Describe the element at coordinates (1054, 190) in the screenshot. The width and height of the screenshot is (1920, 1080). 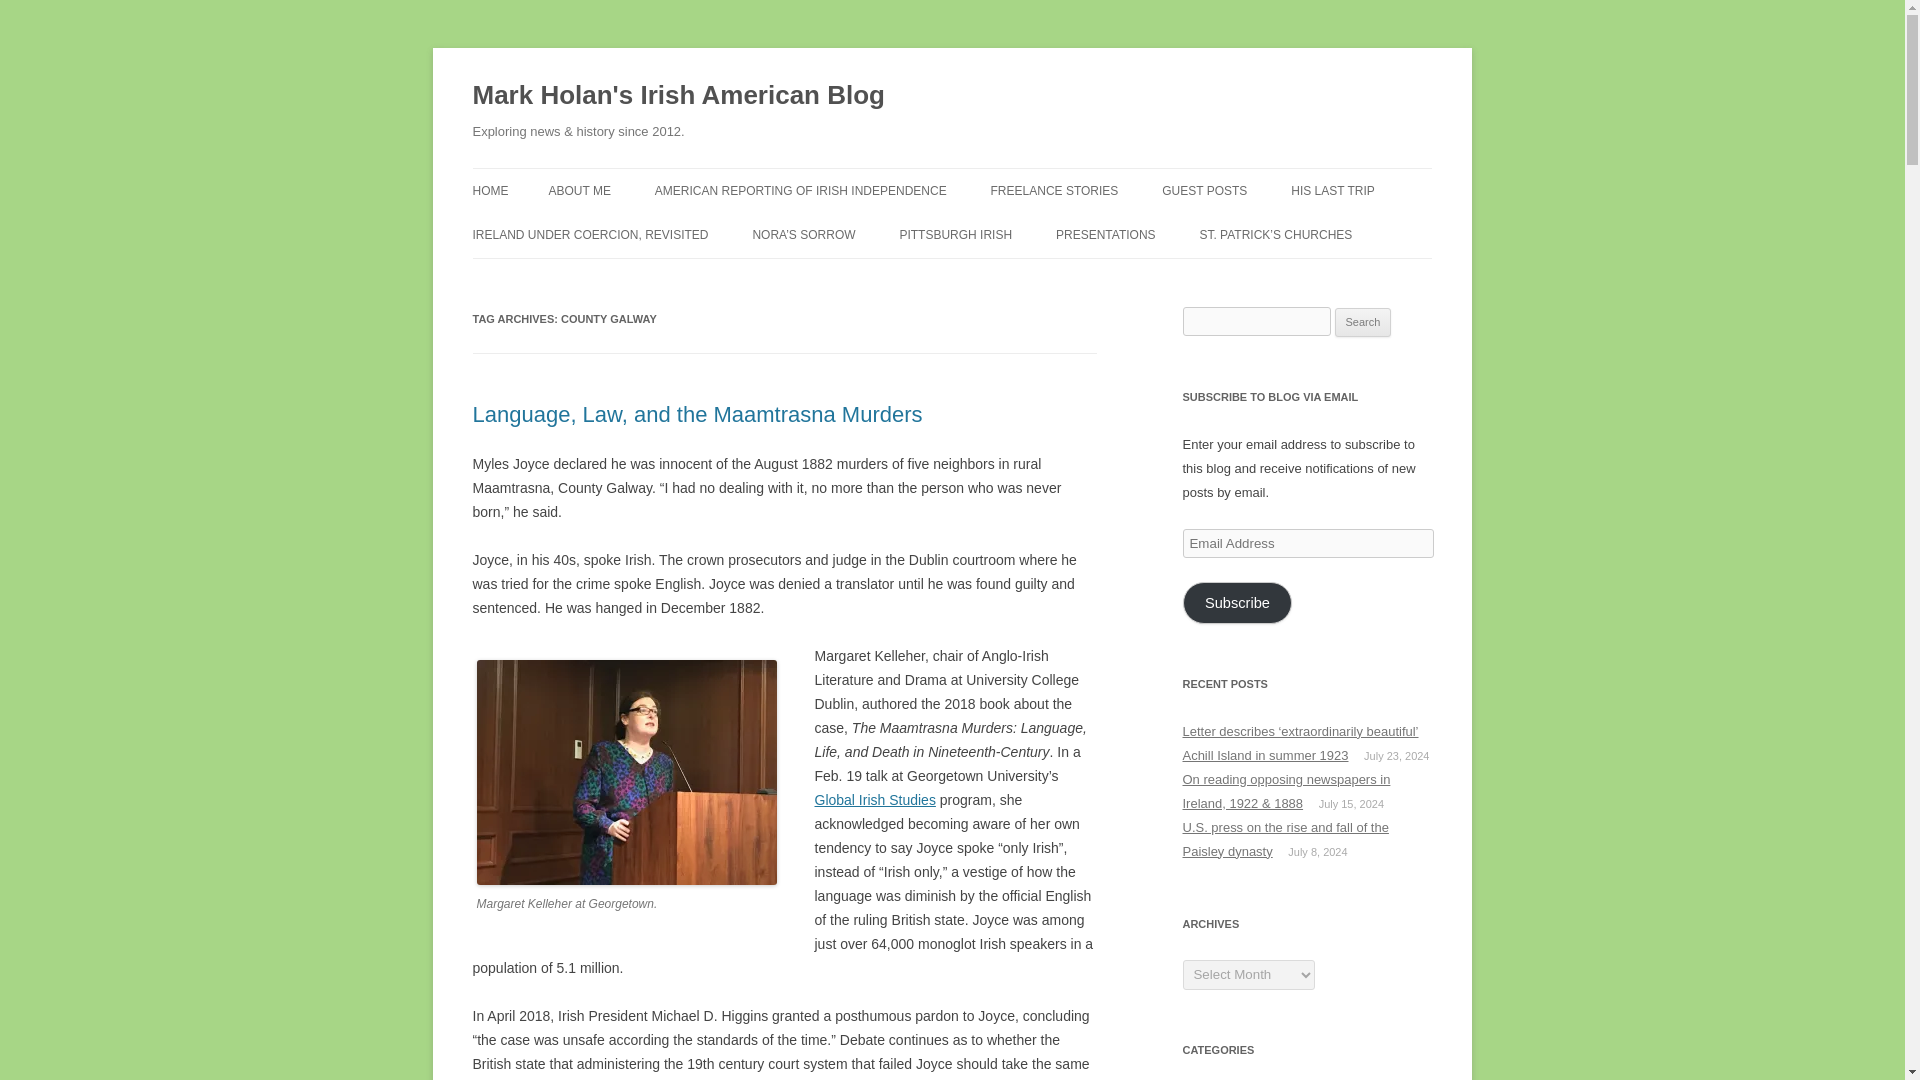
I see `FREELANCE STORIES` at that location.